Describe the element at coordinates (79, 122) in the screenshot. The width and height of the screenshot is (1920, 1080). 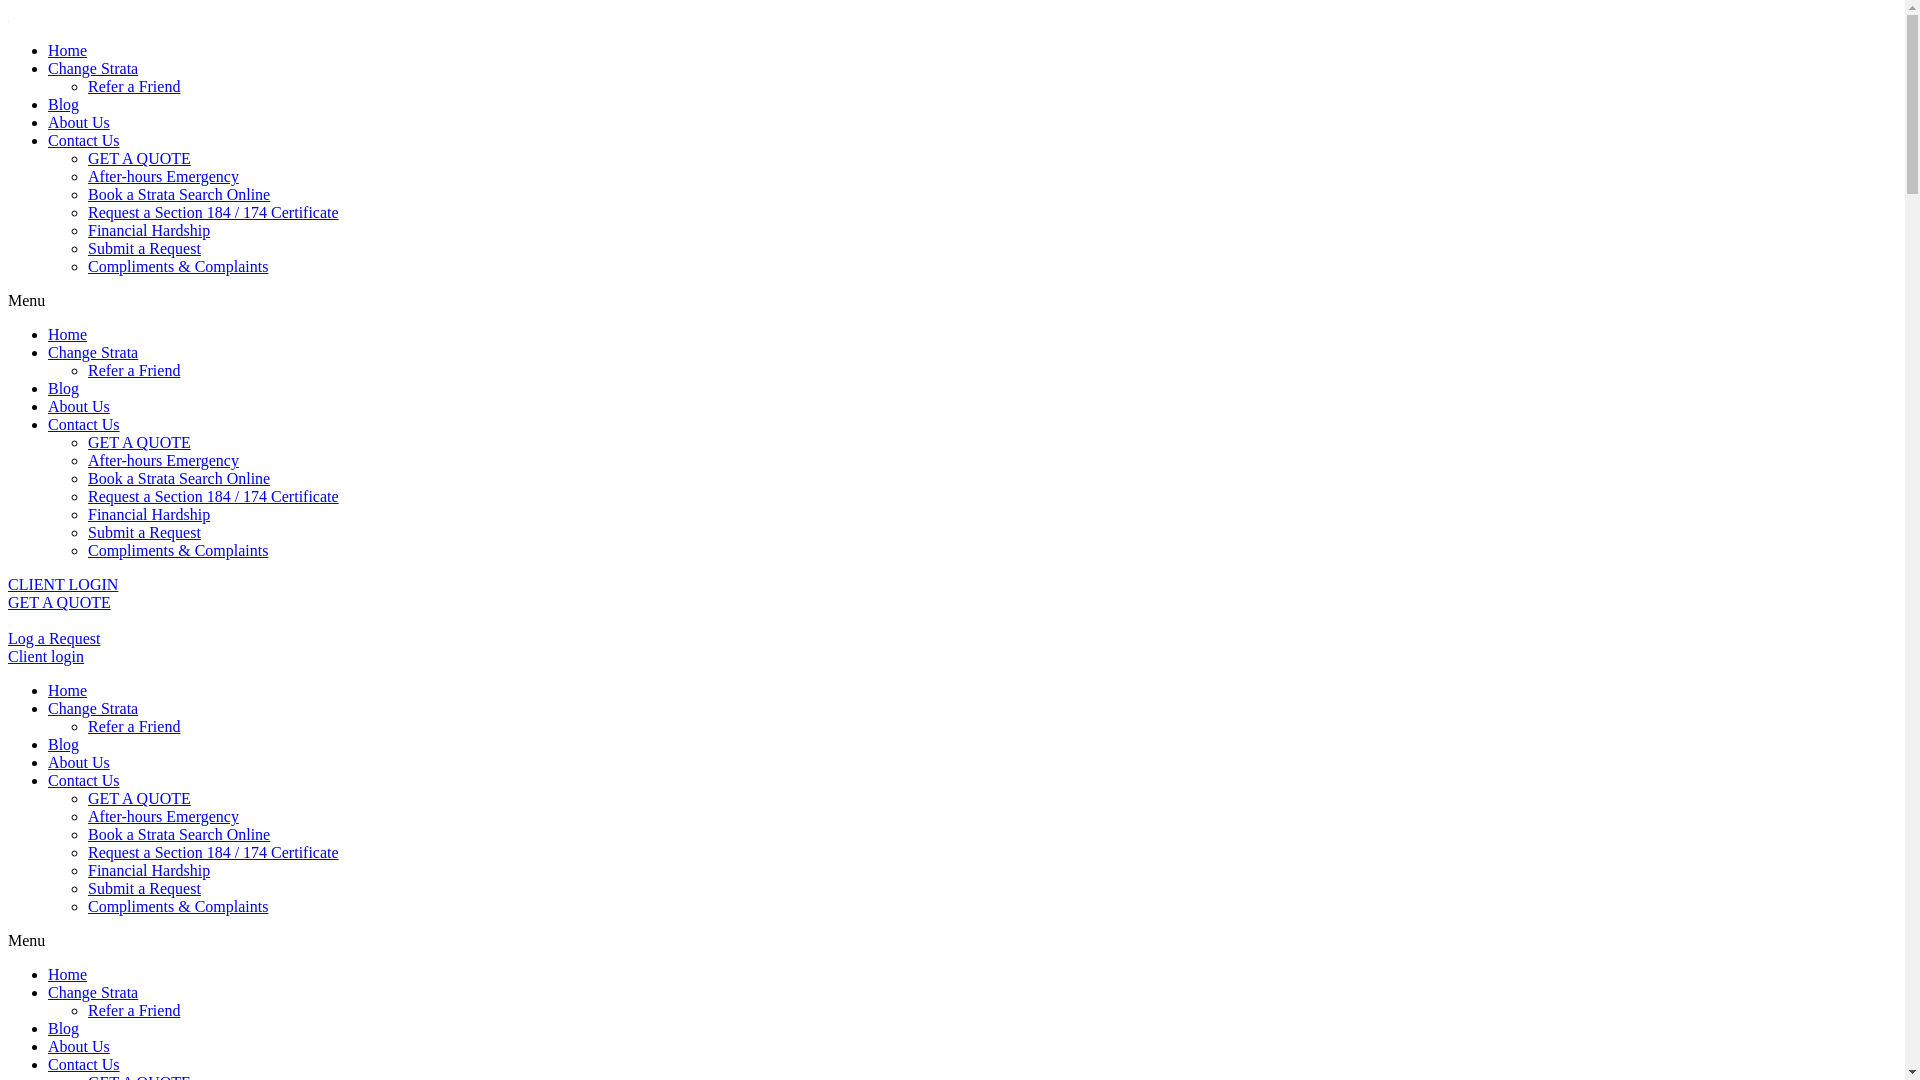
I see `About Us` at that location.